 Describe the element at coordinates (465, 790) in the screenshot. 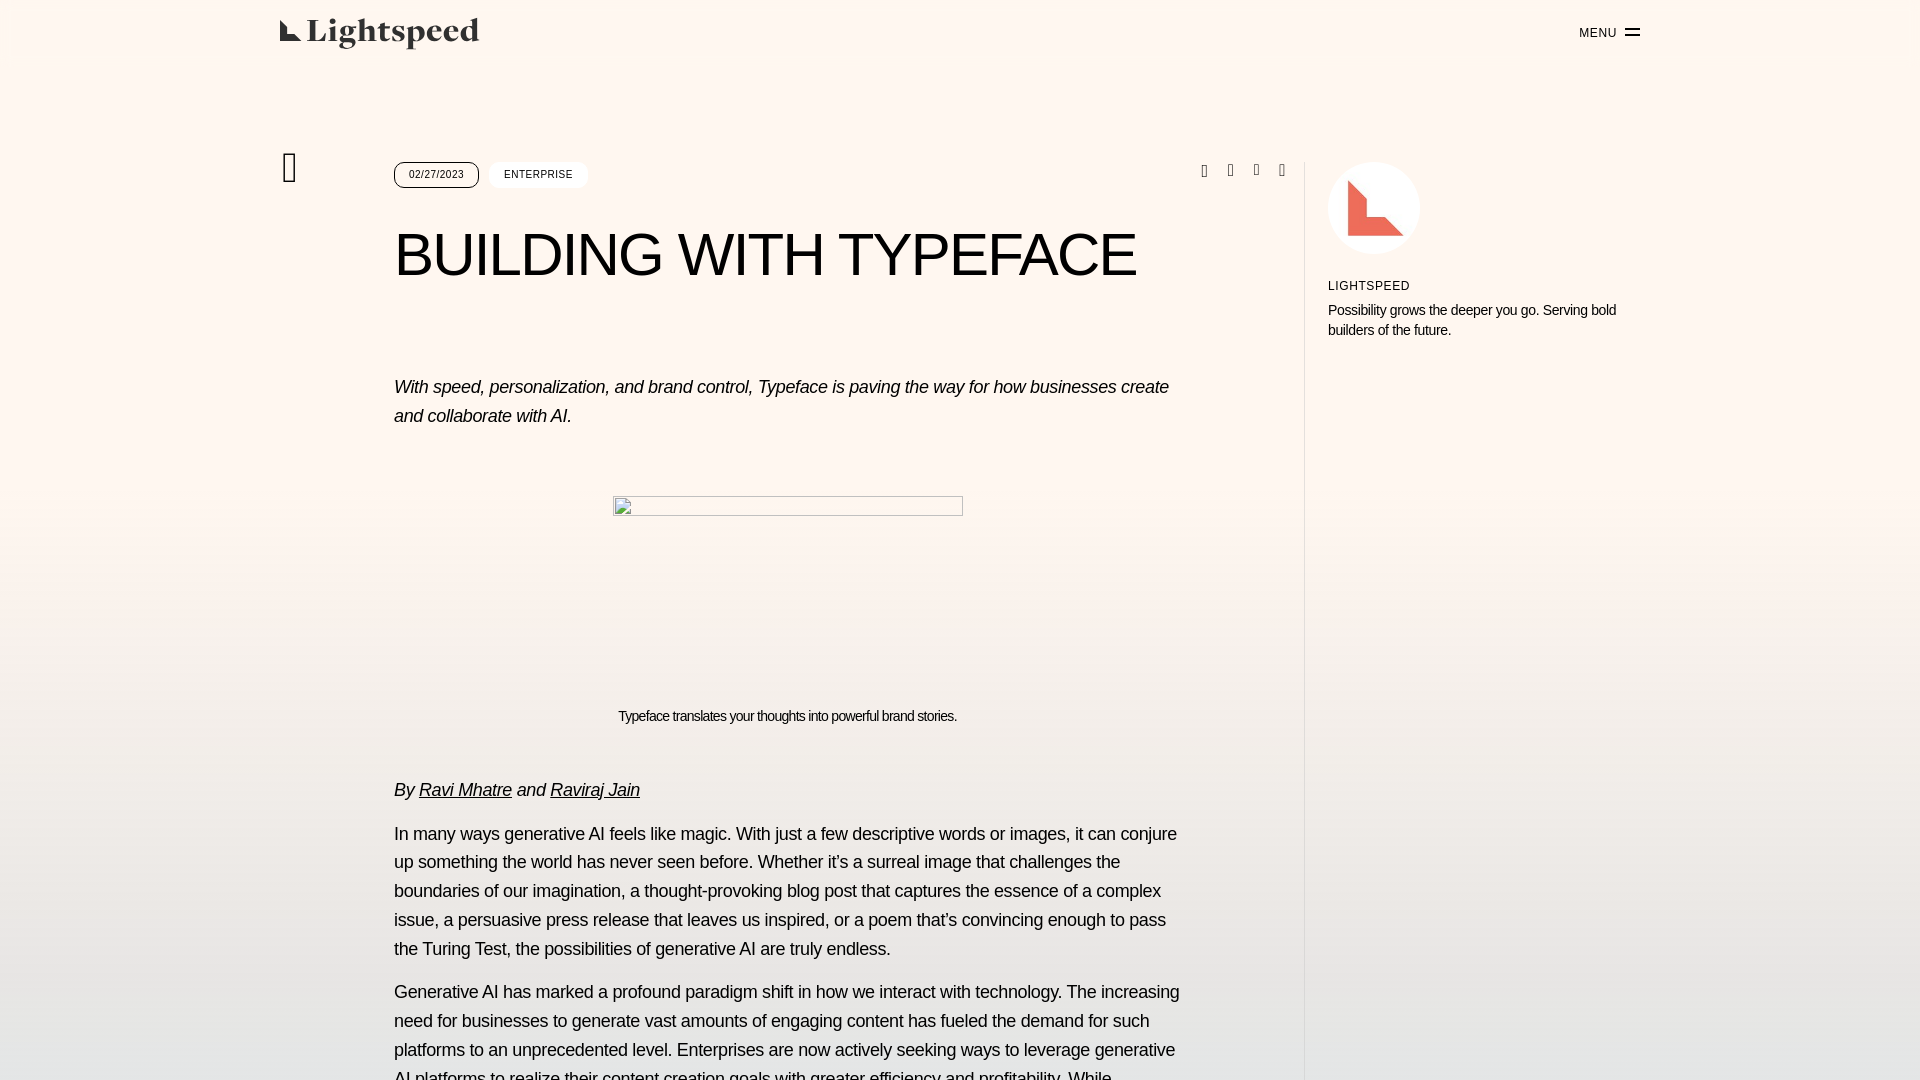

I see `Ravi Mhatre` at that location.